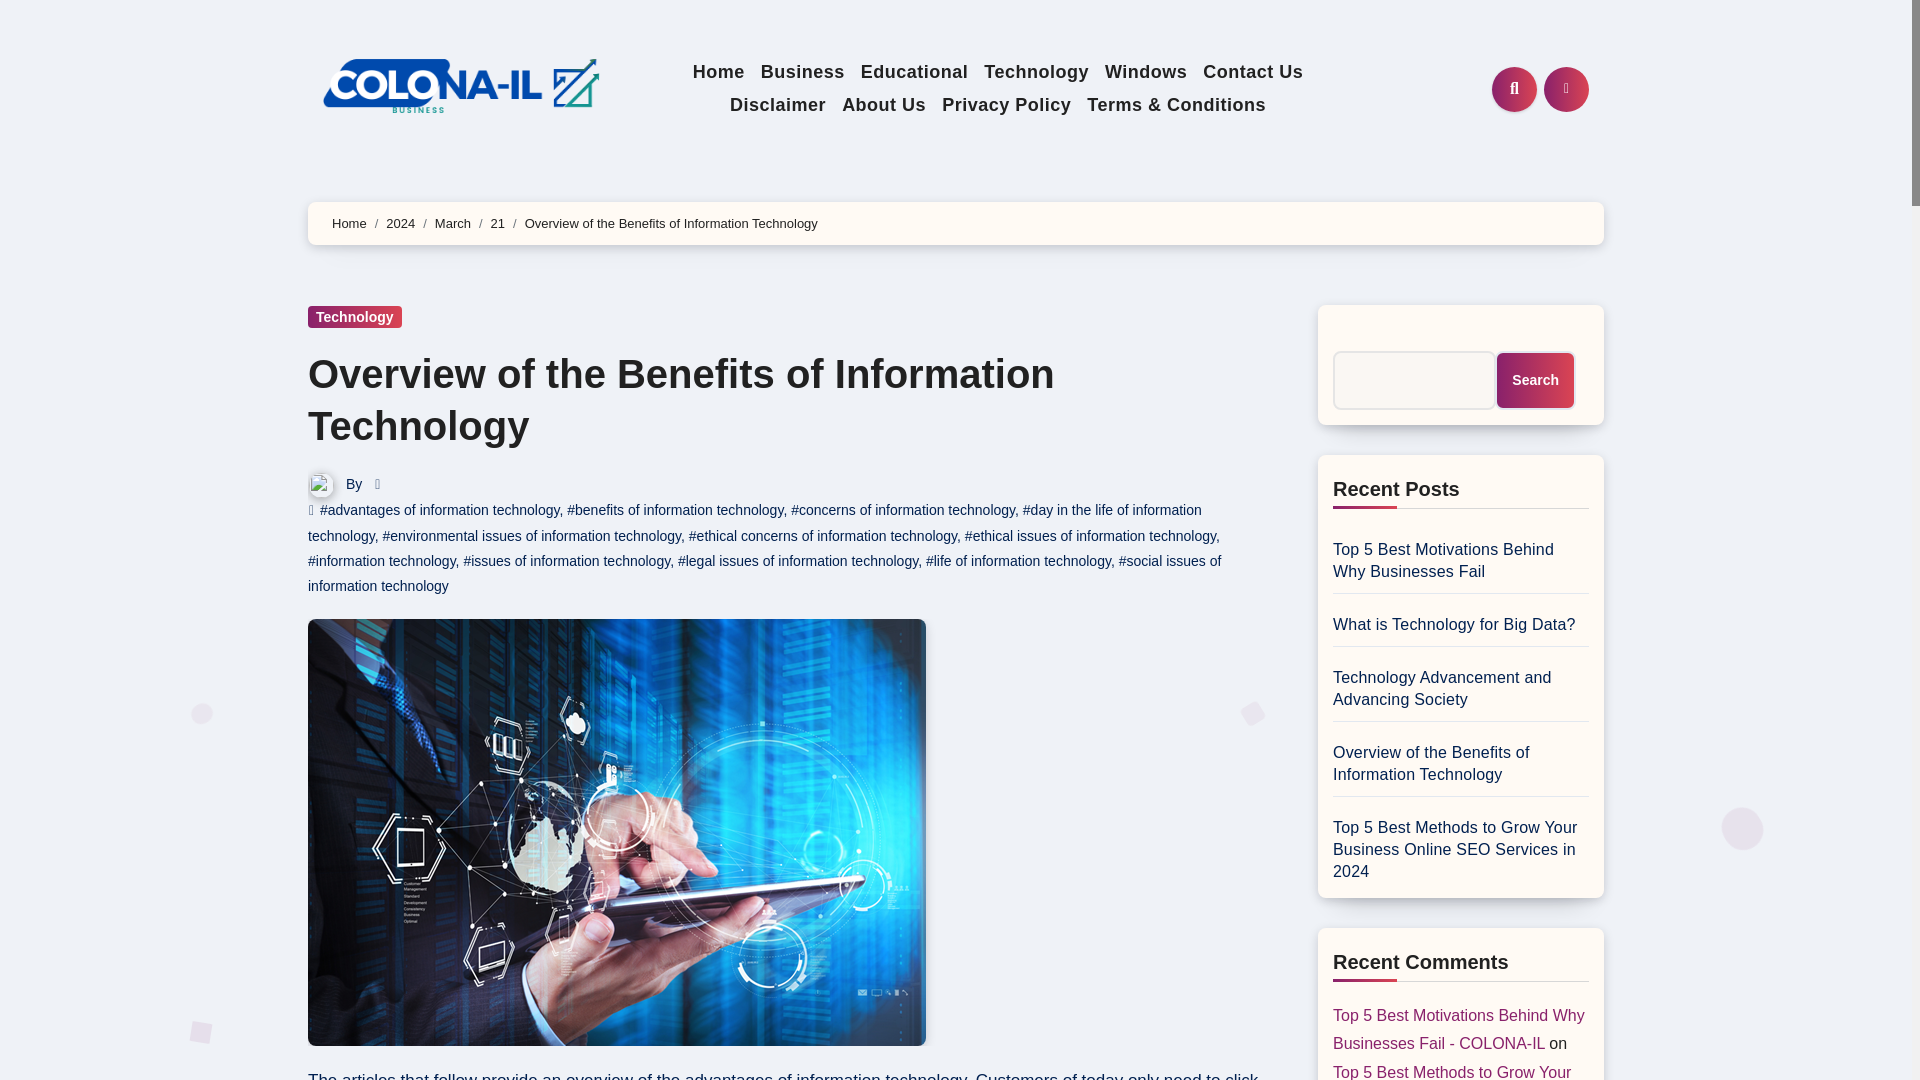 The height and width of the screenshot is (1080, 1920). What do you see at coordinates (777, 104) in the screenshot?
I see `Disclaimer` at bounding box center [777, 104].